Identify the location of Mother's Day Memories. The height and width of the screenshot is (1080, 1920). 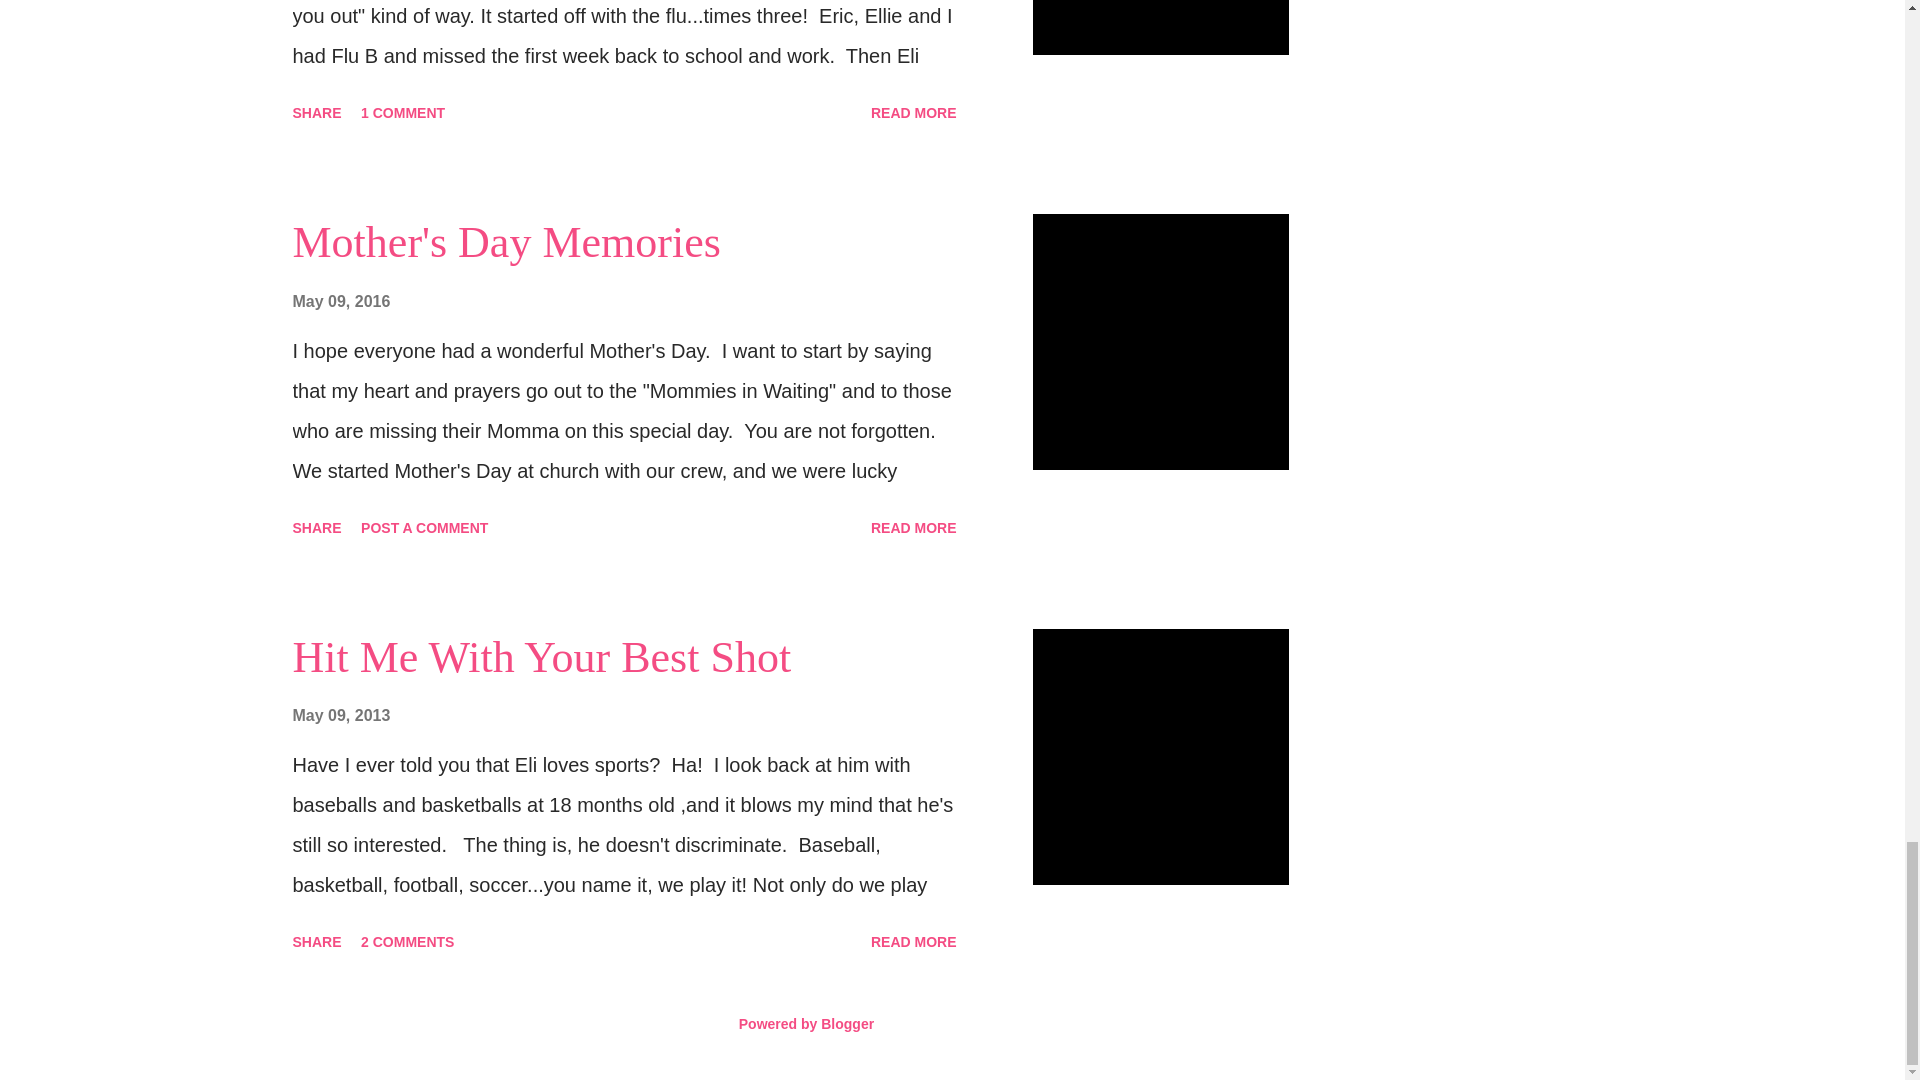
(506, 242).